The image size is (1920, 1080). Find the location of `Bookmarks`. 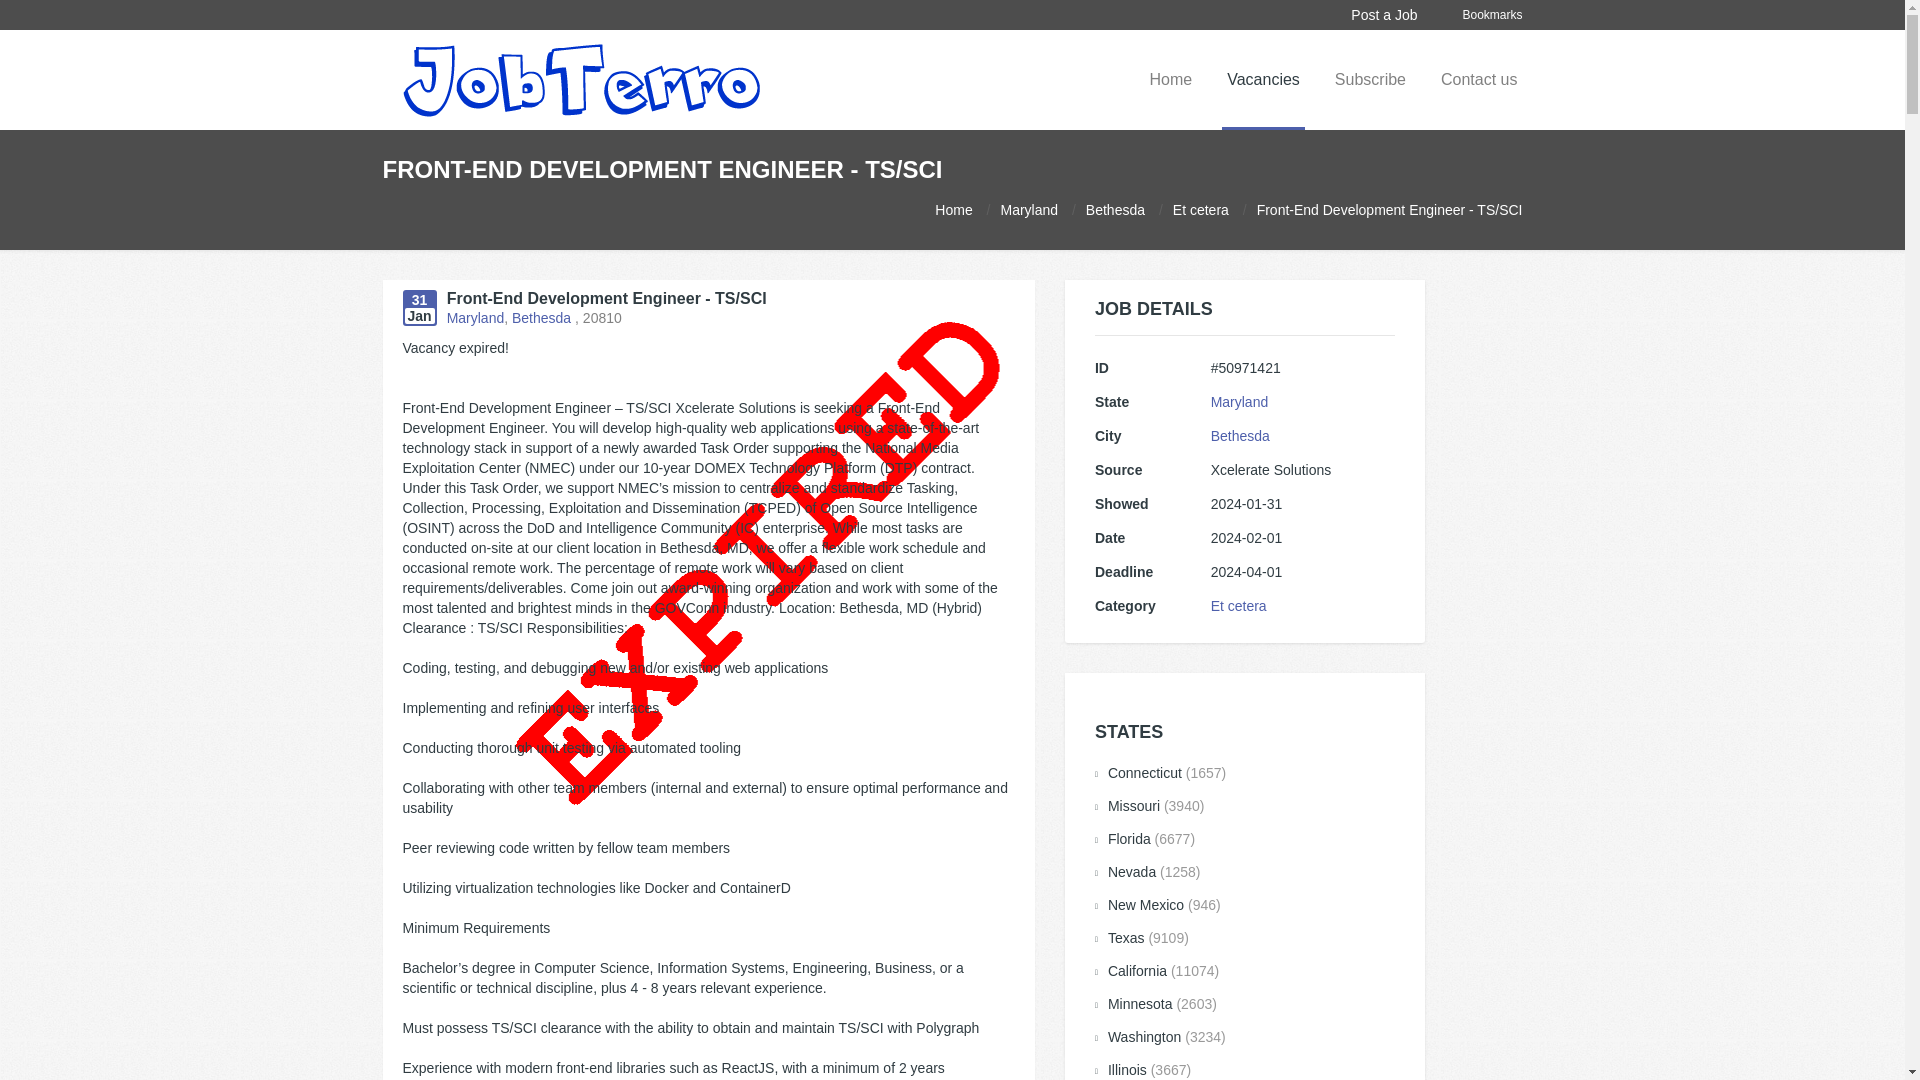

Bookmarks is located at coordinates (1492, 15).